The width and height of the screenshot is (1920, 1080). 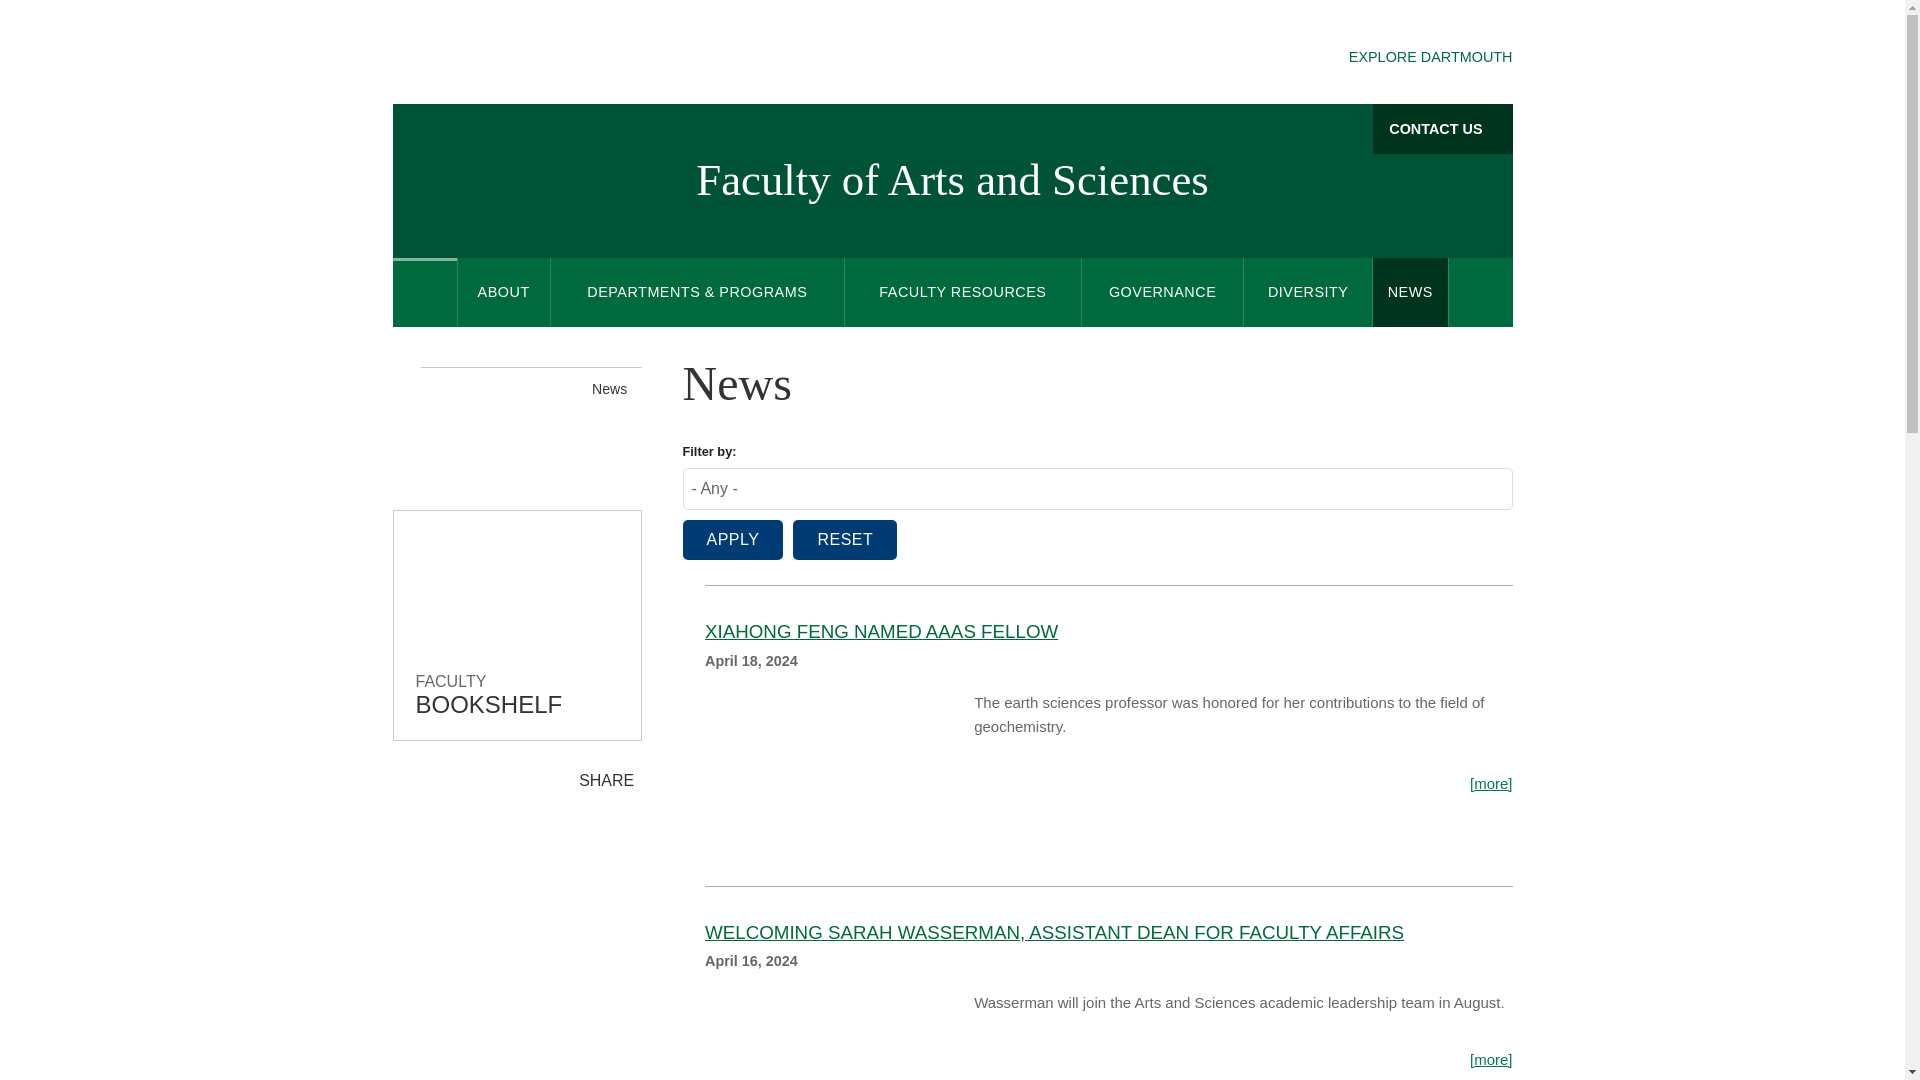 What do you see at coordinates (517, 624) in the screenshot?
I see `Bookshelf` at bounding box center [517, 624].